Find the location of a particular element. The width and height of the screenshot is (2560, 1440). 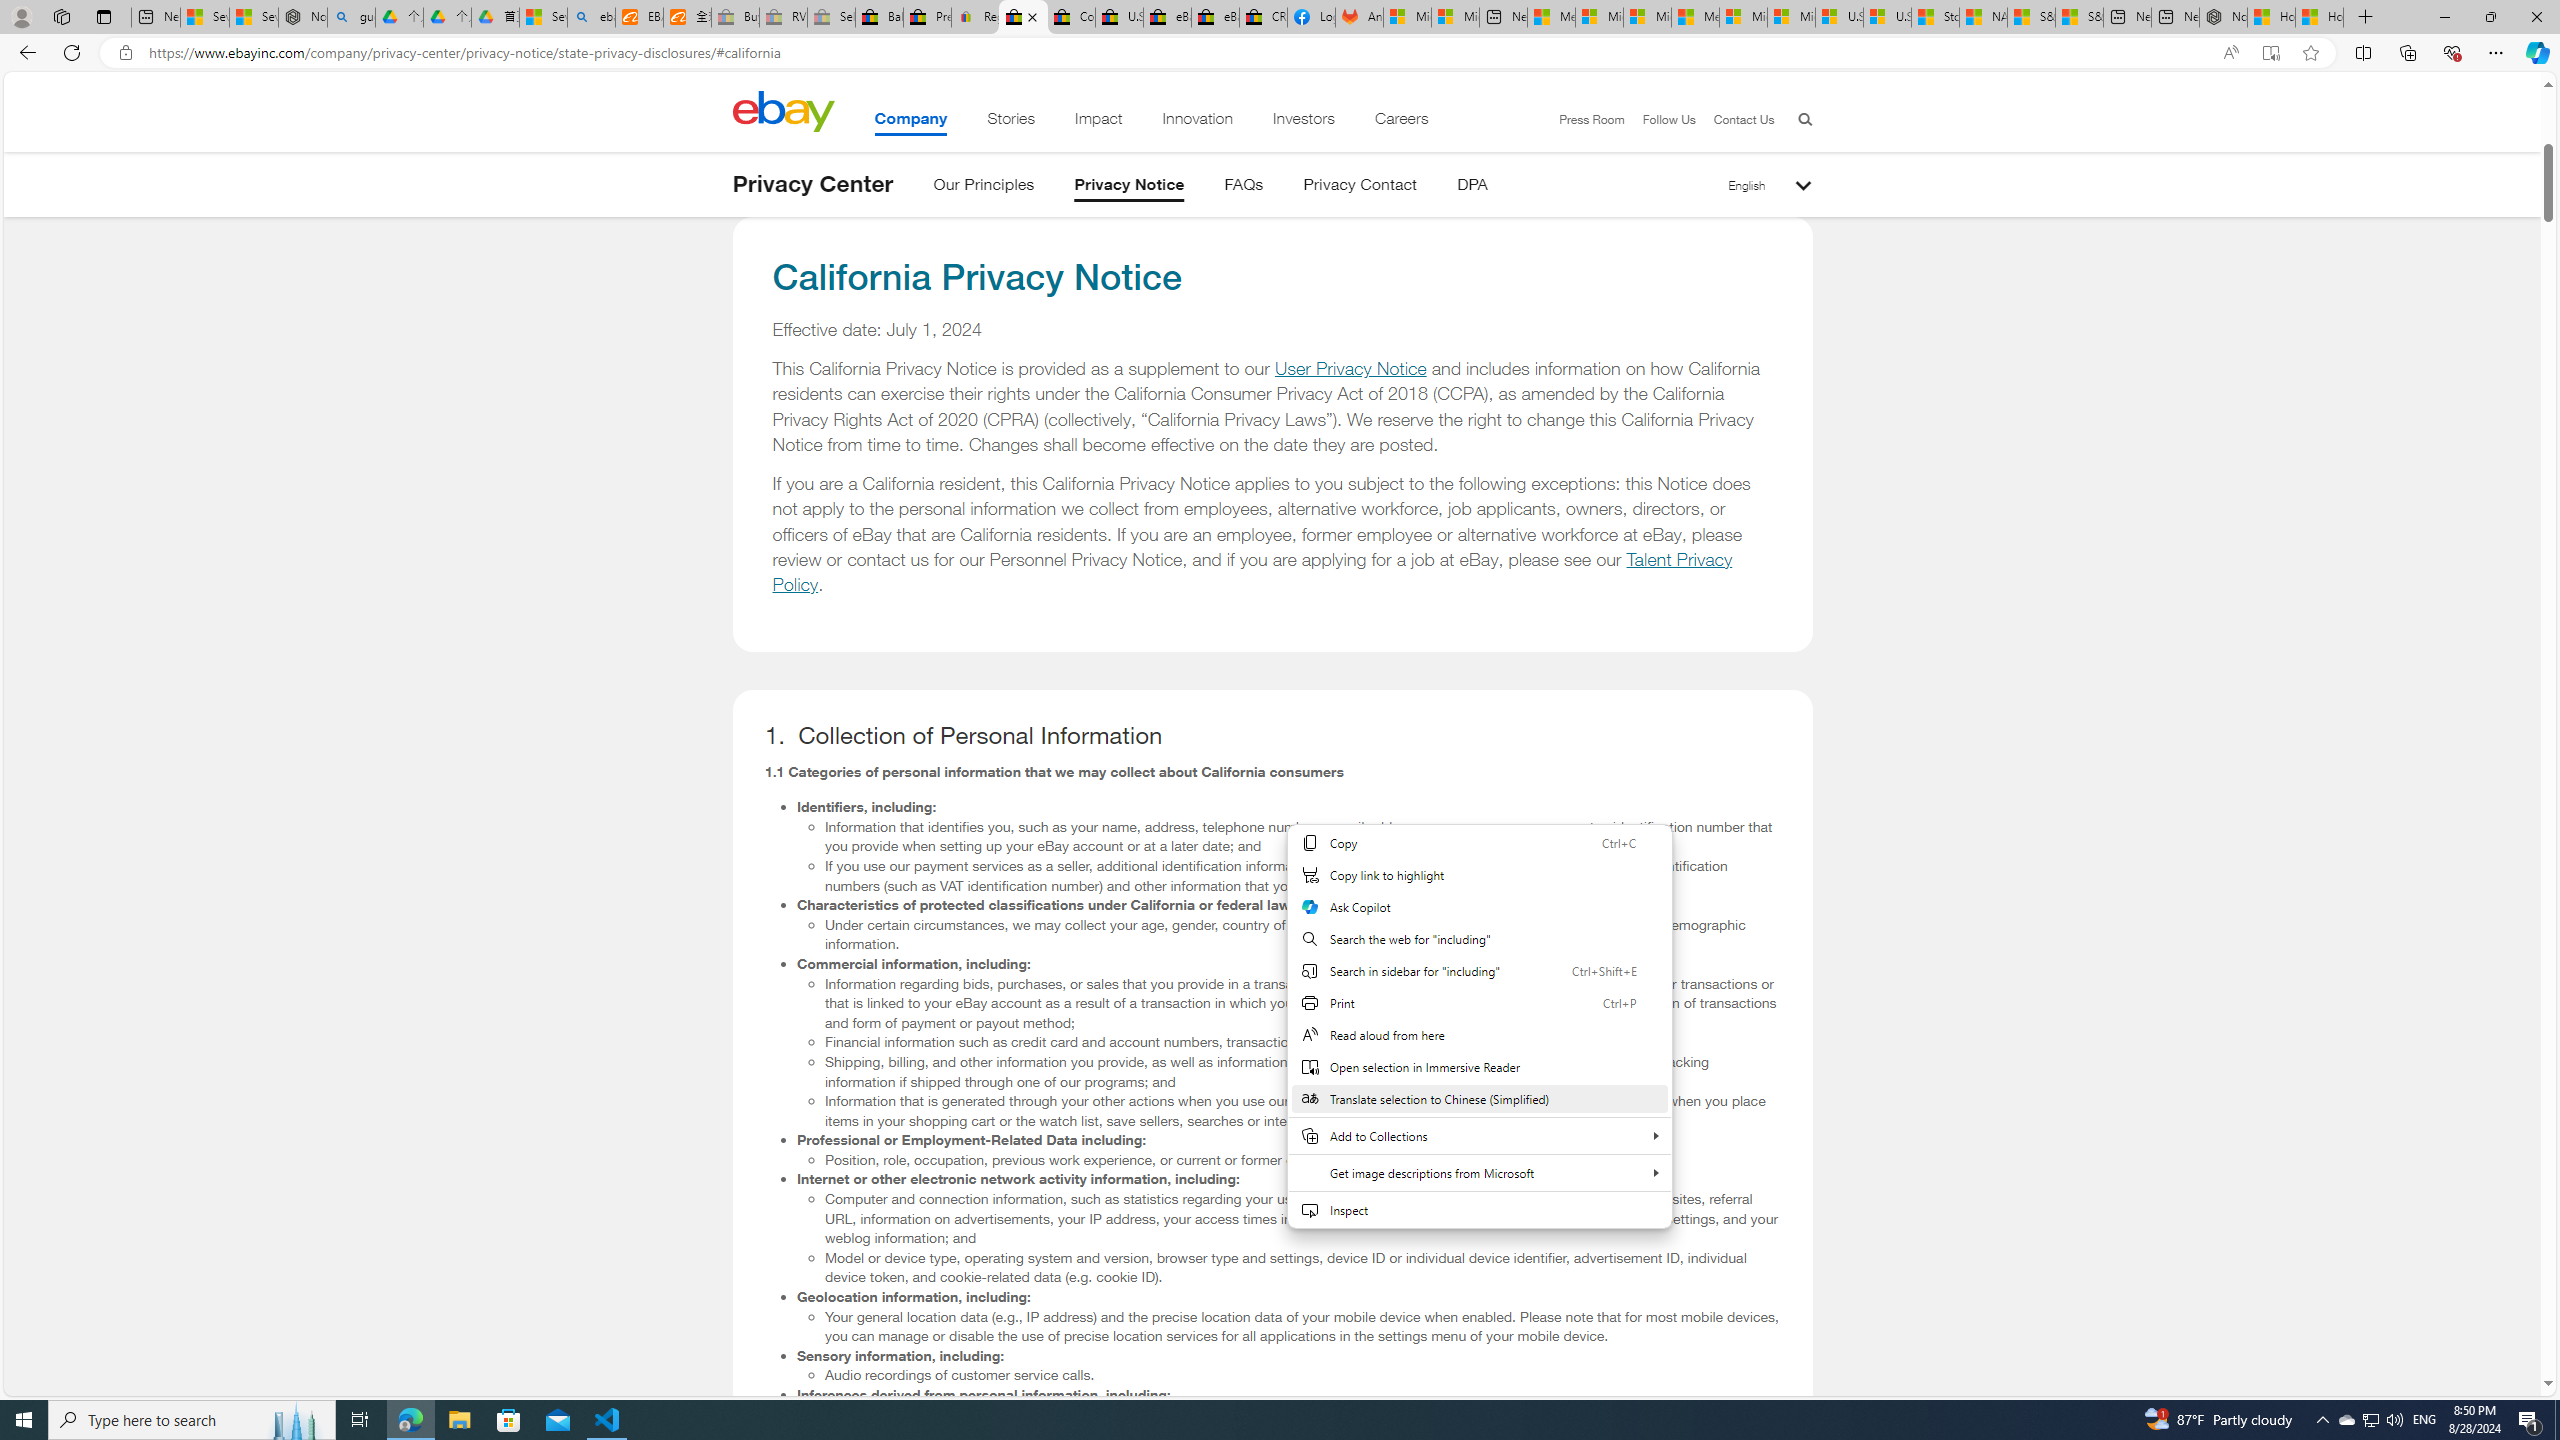

Open selection in Immersive Reader is located at coordinates (1479, 1066).